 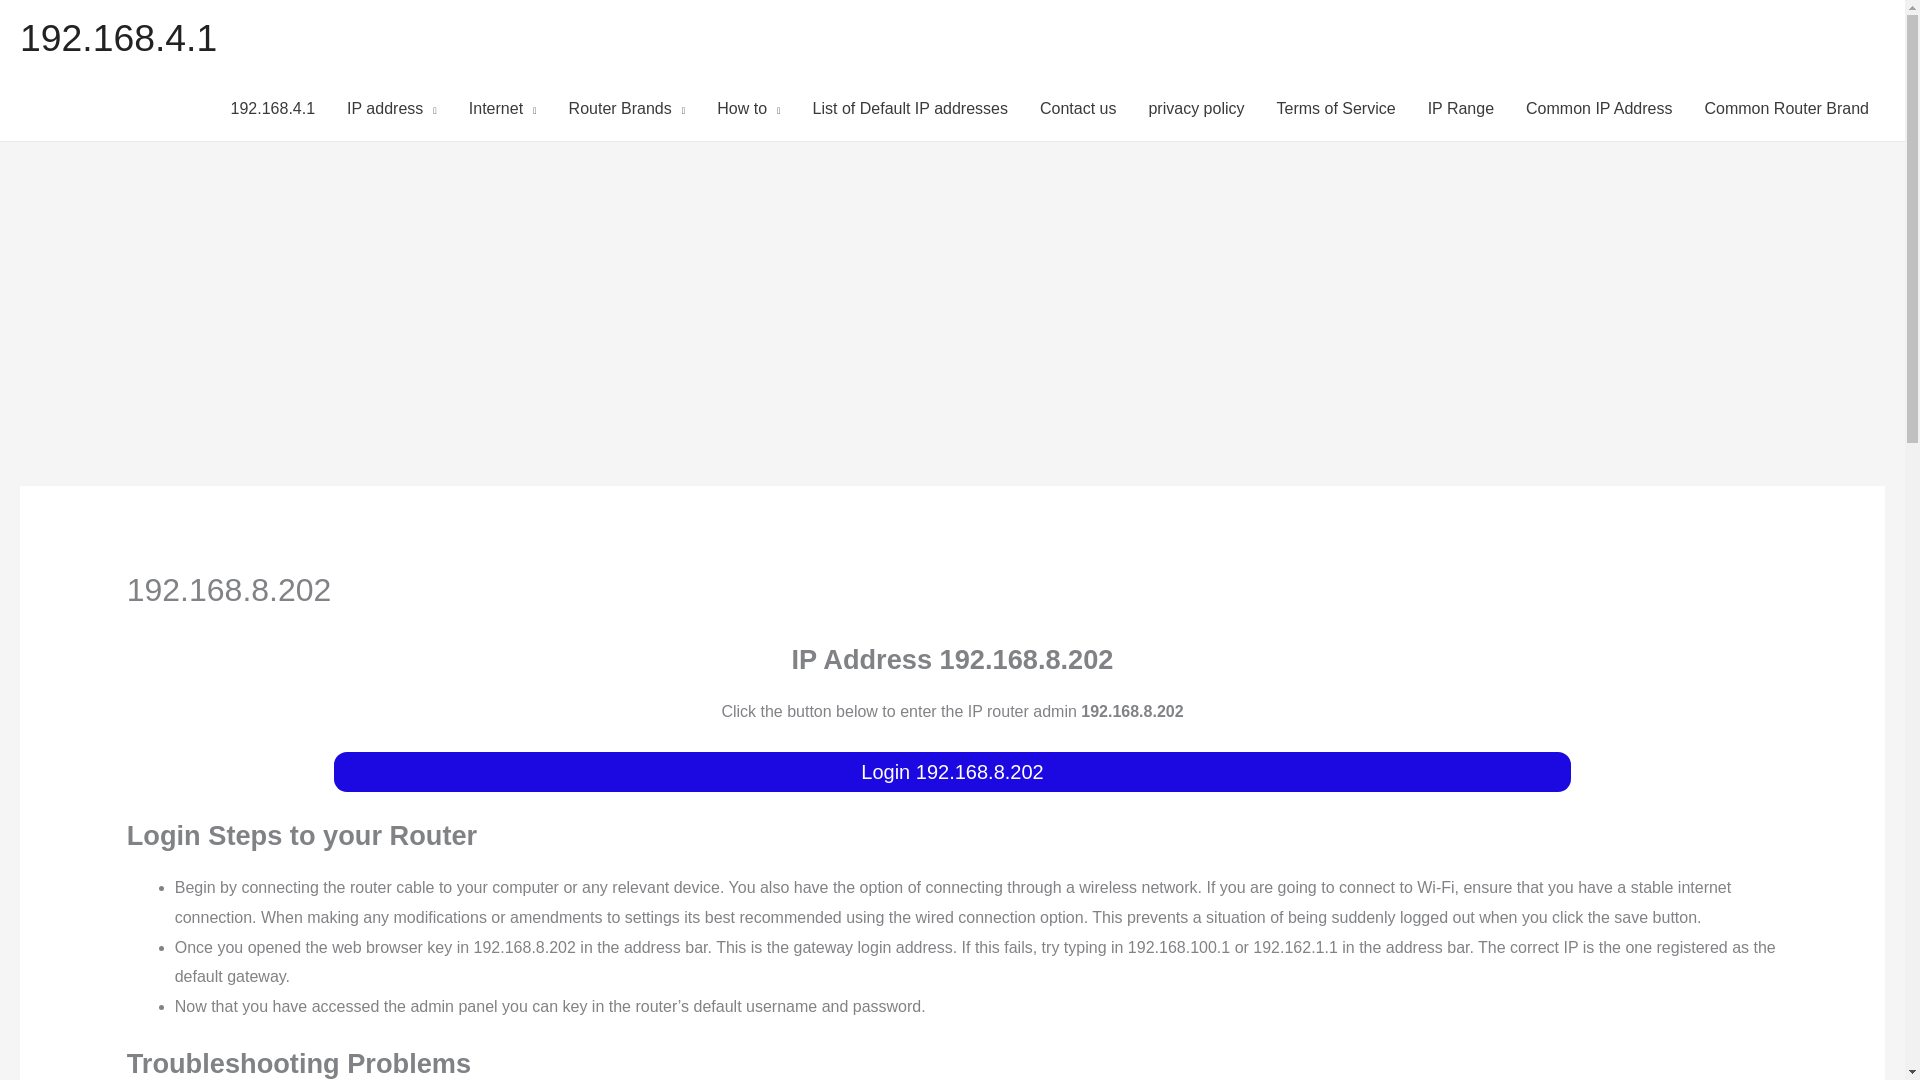 What do you see at coordinates (118, 38) in the screenshot?
I see `192.168.4.1` at bounding box center [118, 38].